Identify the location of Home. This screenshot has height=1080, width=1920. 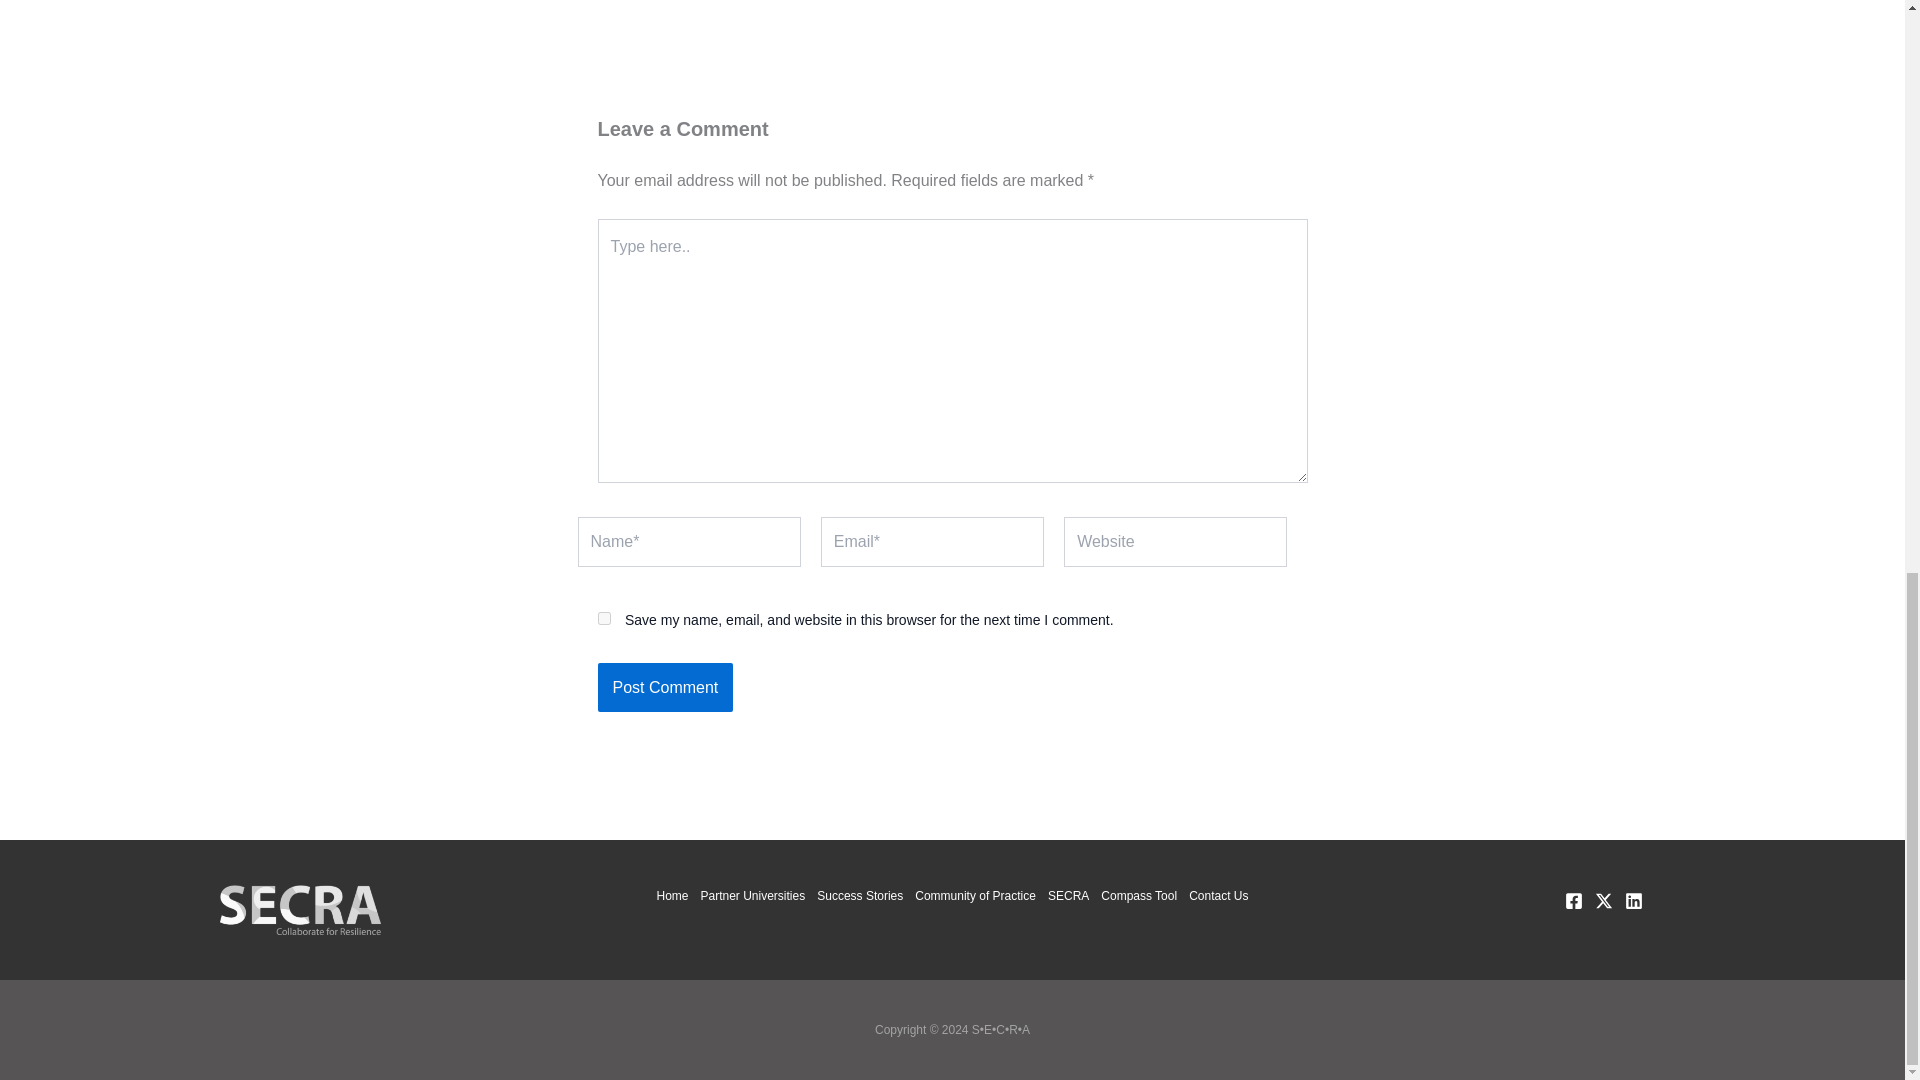
(674, 896).